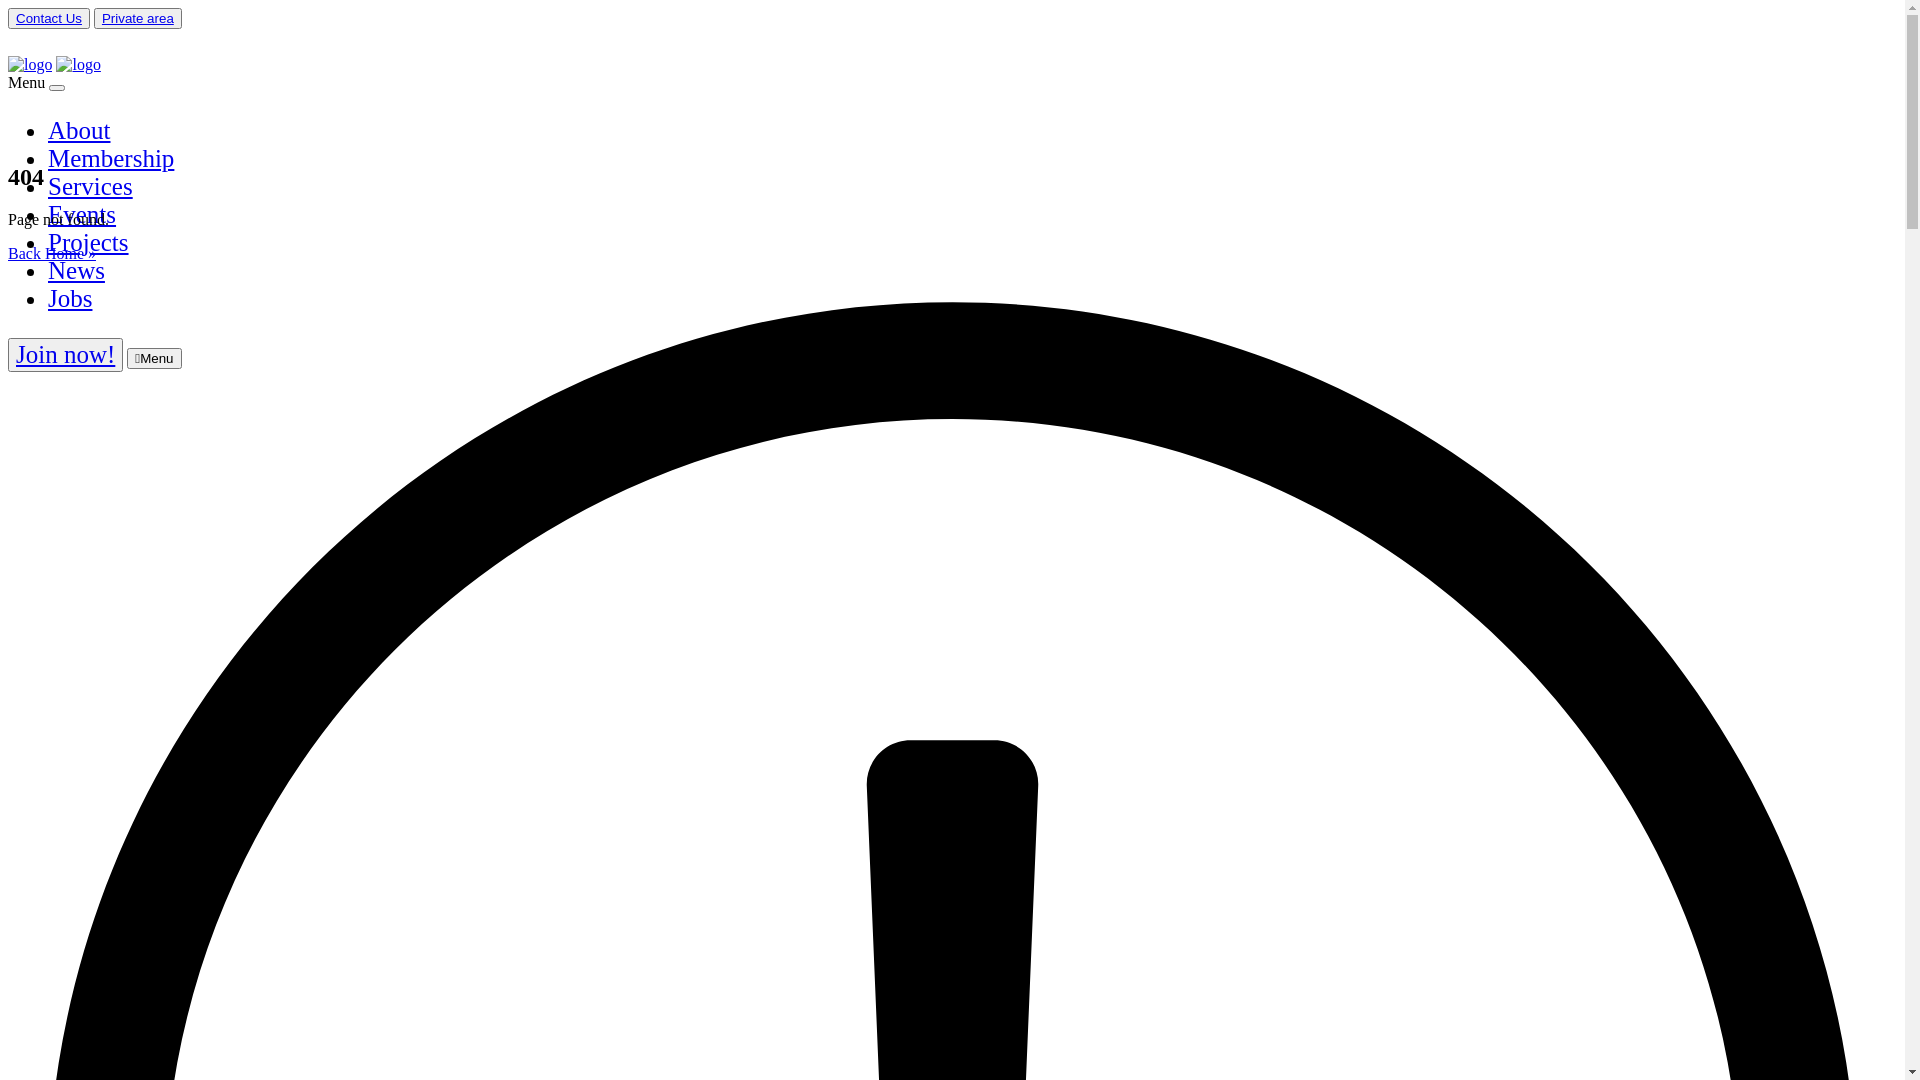  What do you see at coordinates (65, 355) in the screenshot?
I see `Join now!` at bounding box center [65, 355].